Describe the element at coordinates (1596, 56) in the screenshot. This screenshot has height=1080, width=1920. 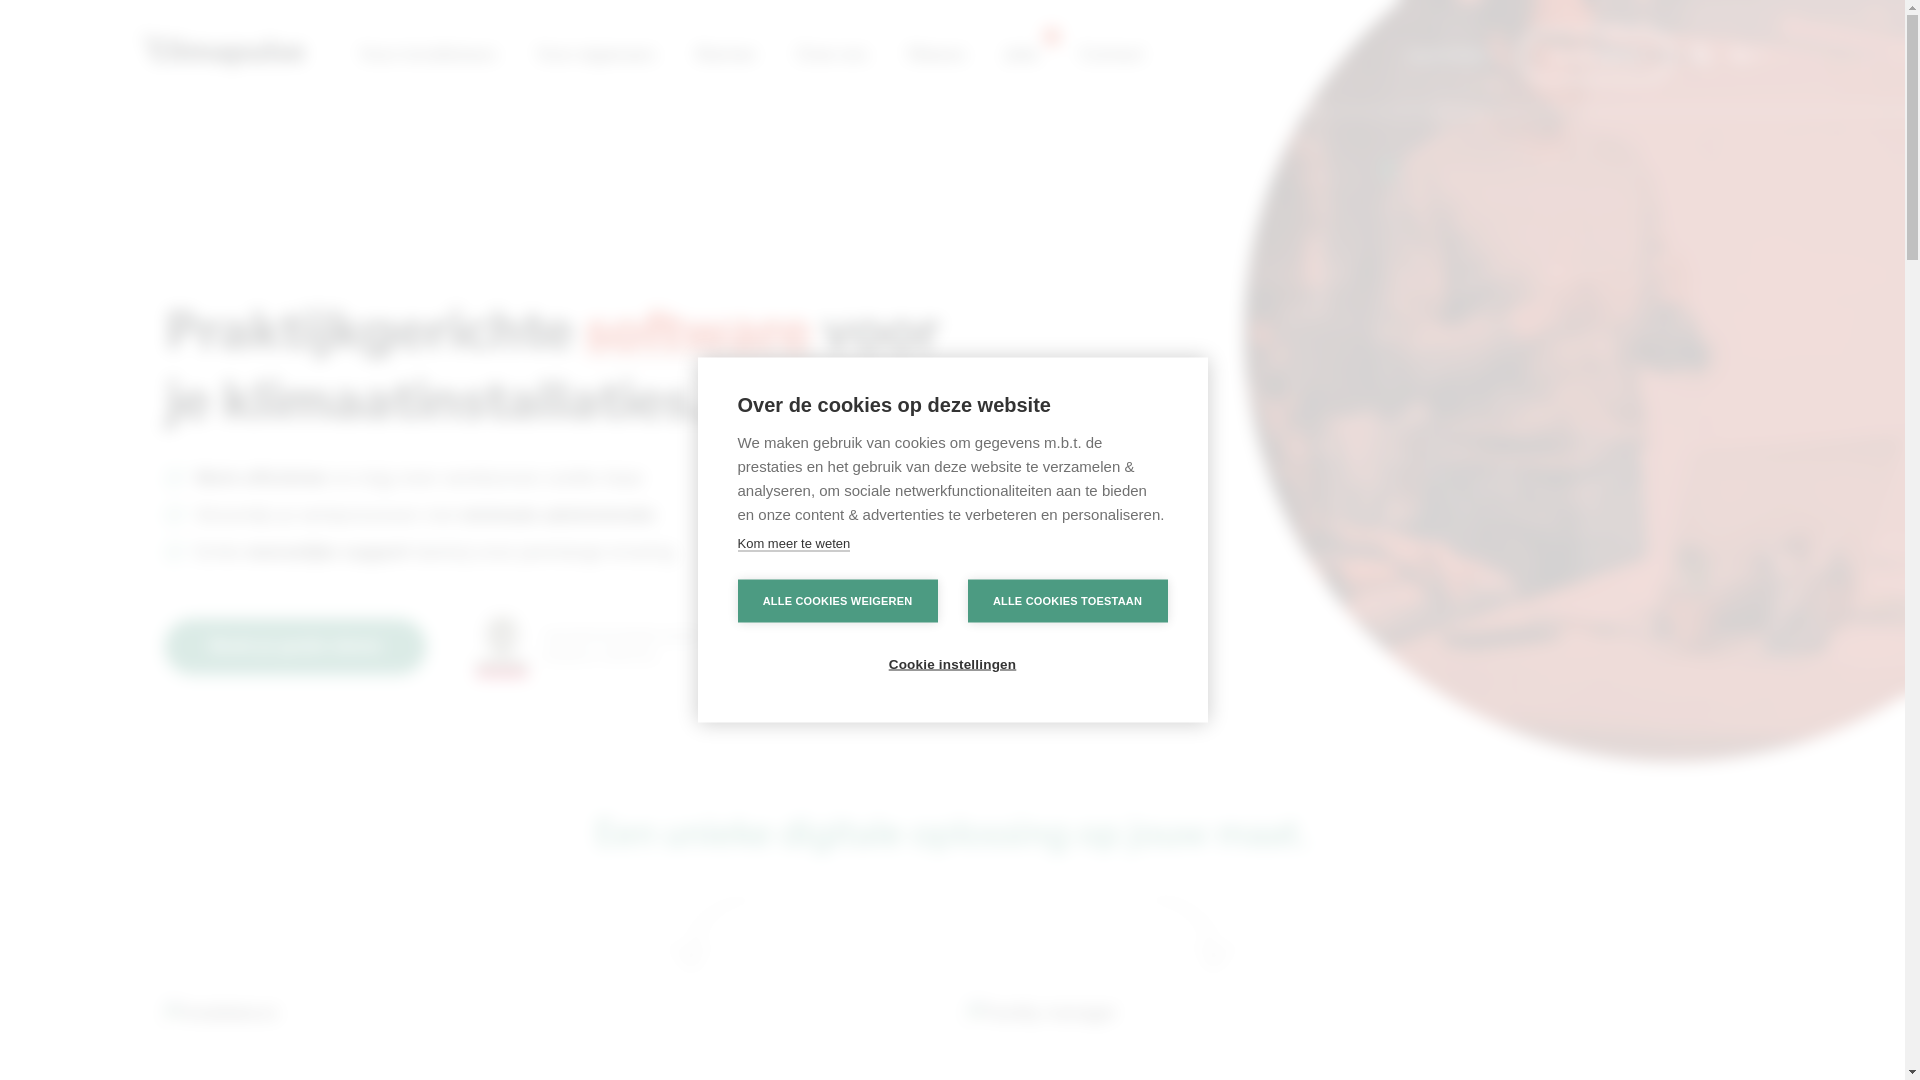
I see `Boek demo` at that location.